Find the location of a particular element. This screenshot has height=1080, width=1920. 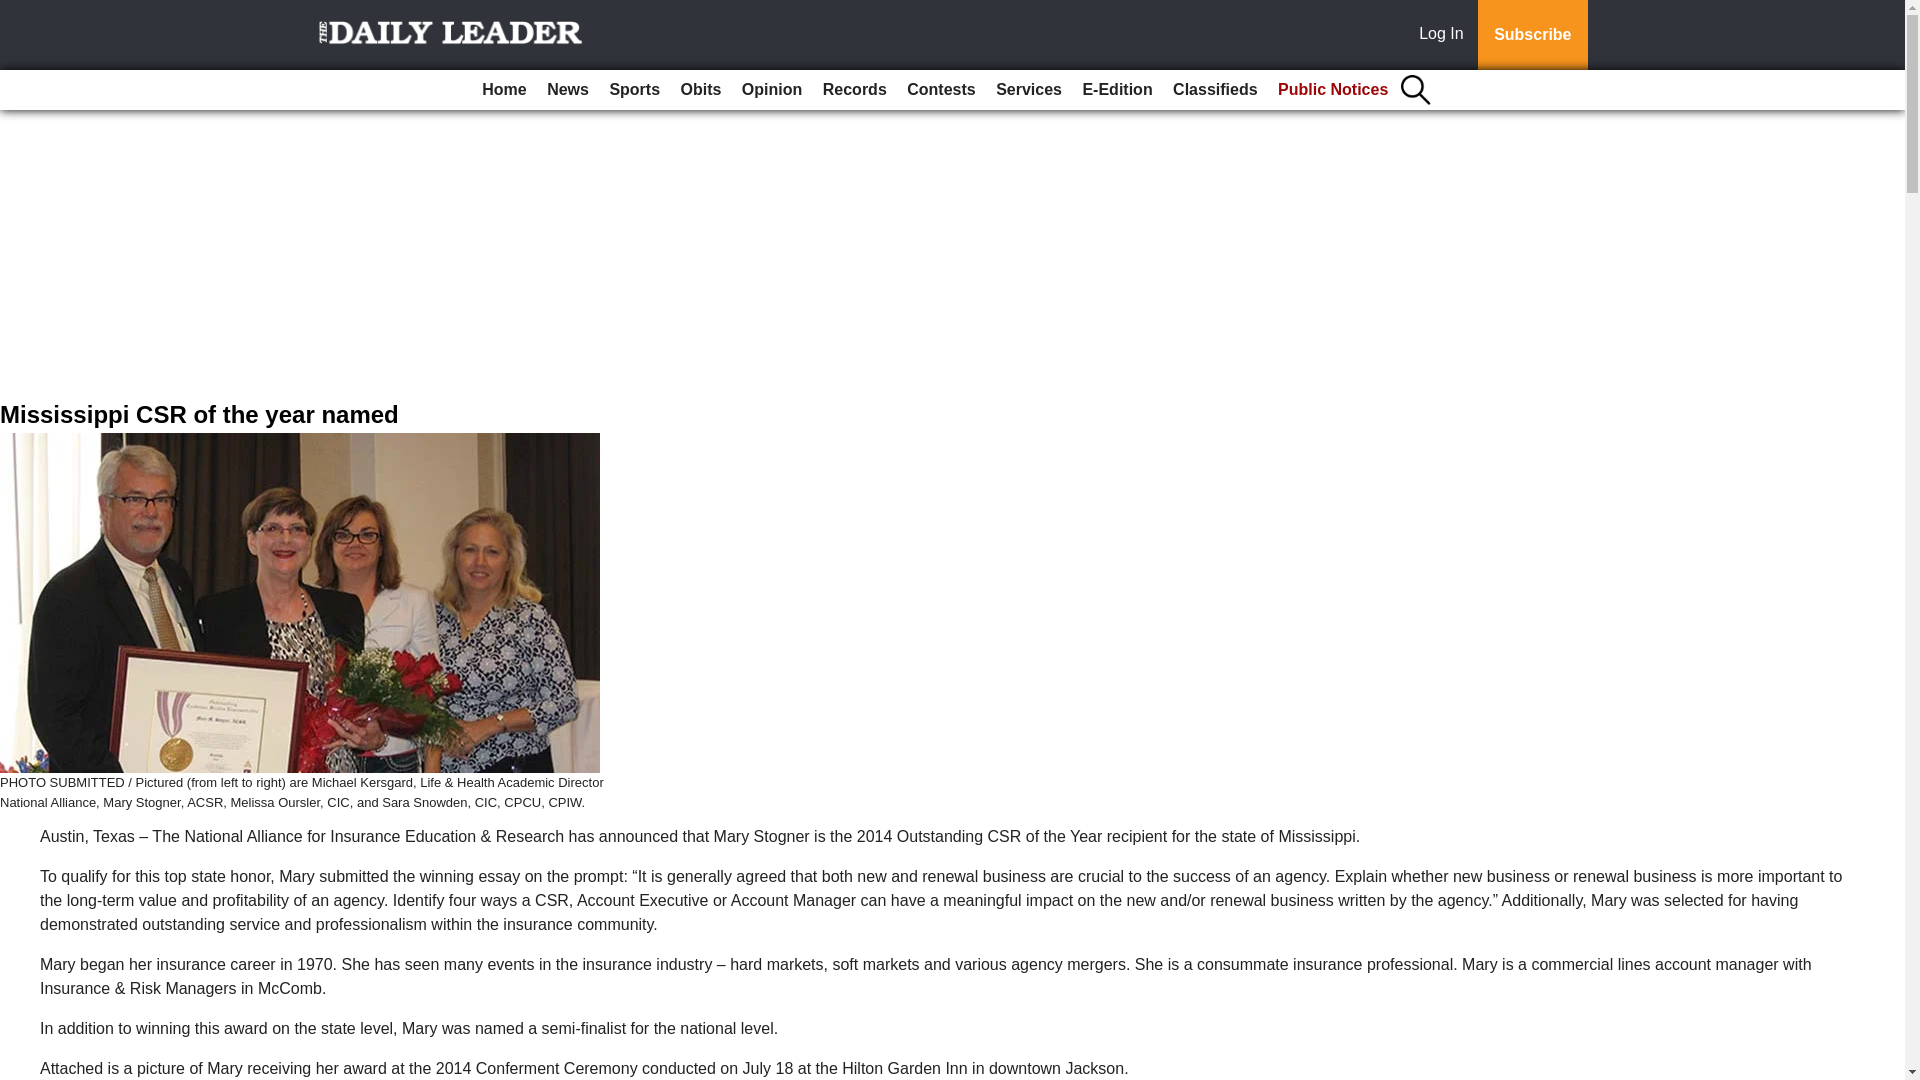

Go is located at coordinates (18, 12).